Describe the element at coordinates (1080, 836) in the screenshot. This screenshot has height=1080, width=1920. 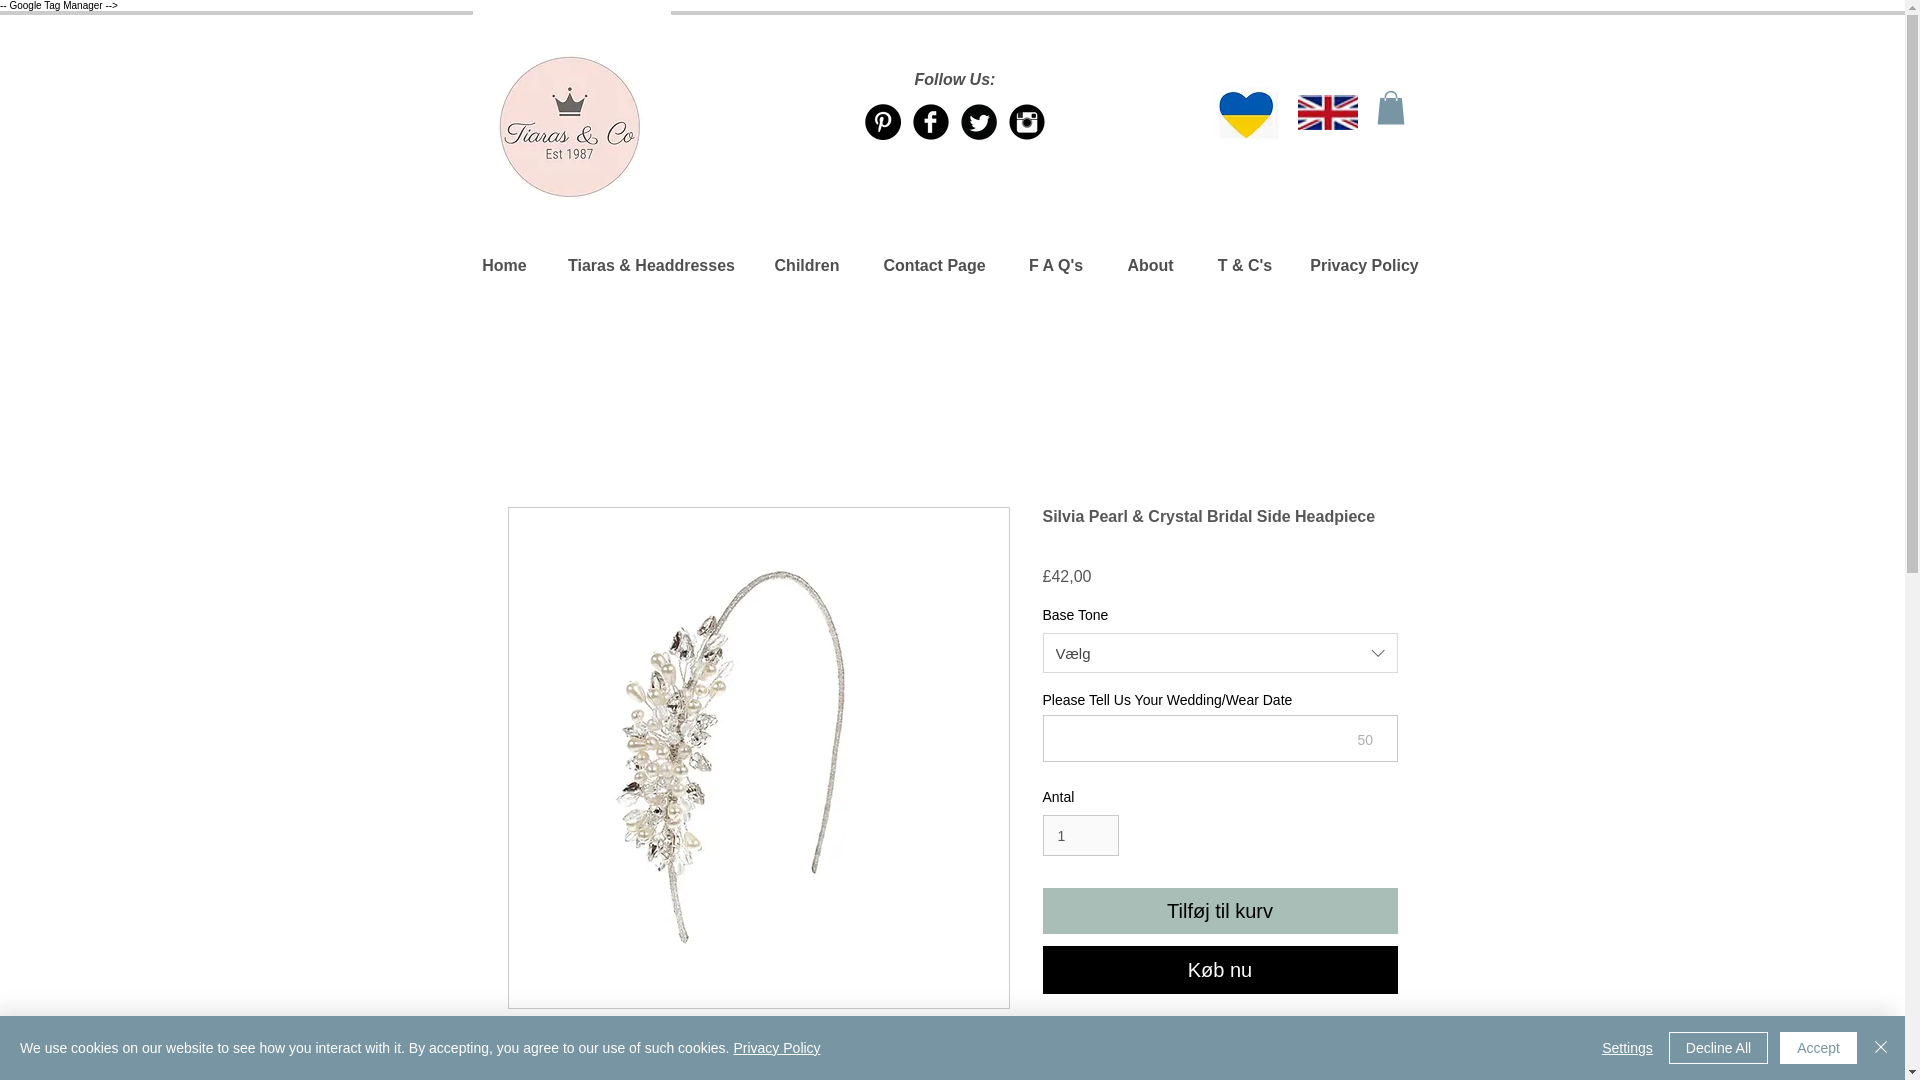
I see `1` at that location.